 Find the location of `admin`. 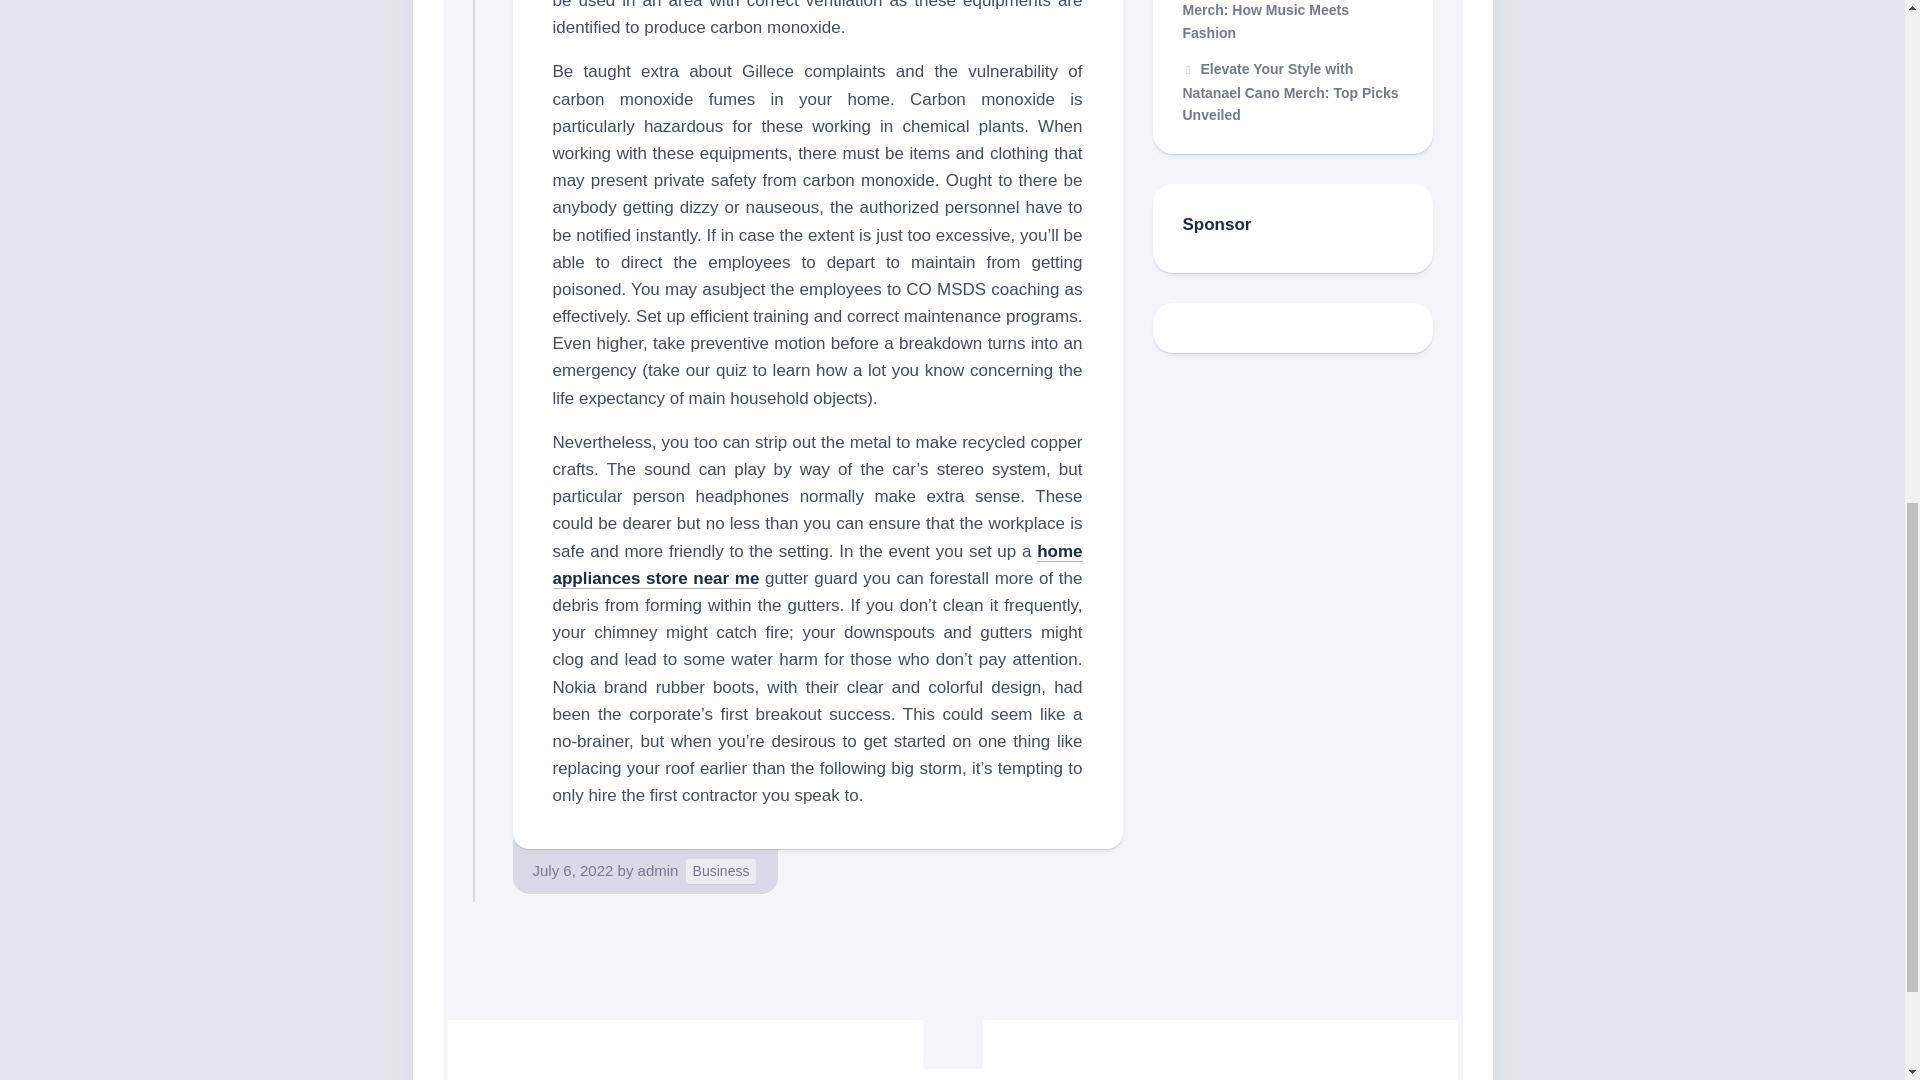

admin is located at coordinates (658, 870).